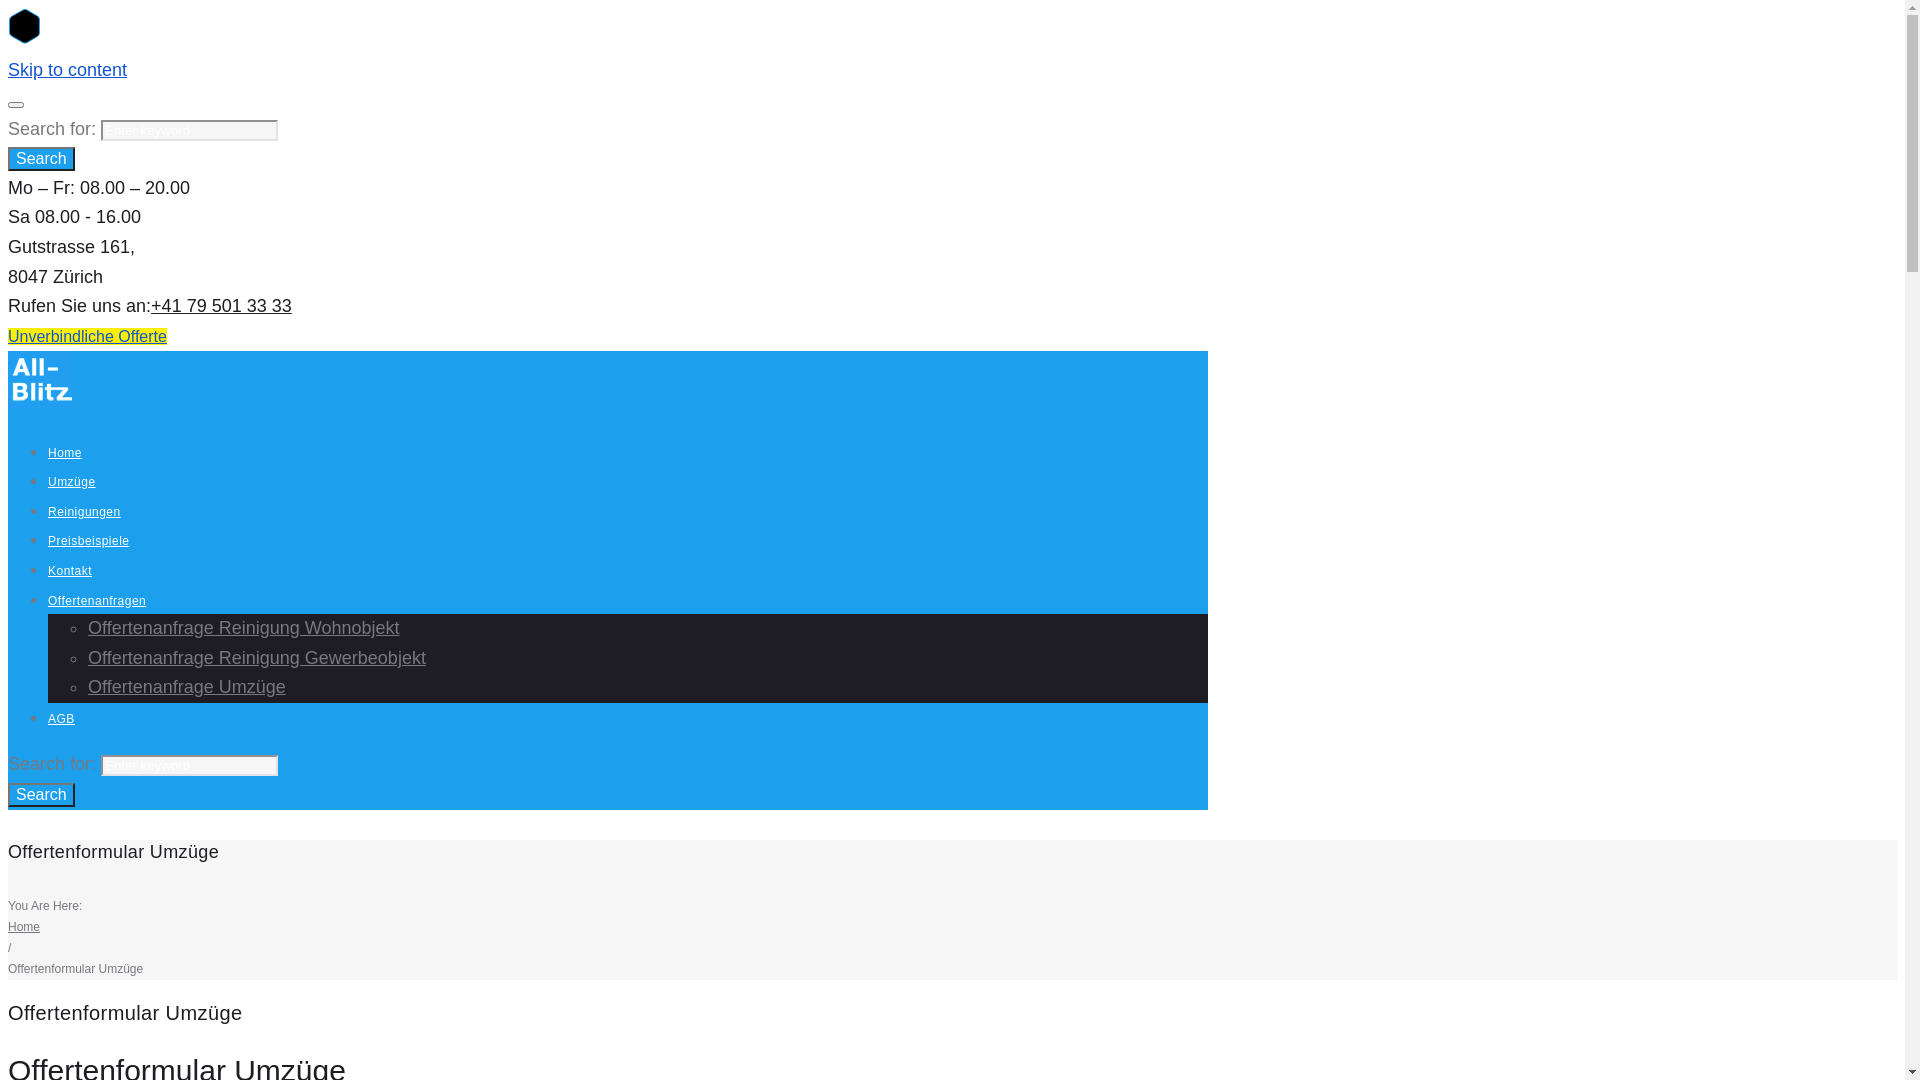  I want to click on Reinigungen, so click(84, 512).